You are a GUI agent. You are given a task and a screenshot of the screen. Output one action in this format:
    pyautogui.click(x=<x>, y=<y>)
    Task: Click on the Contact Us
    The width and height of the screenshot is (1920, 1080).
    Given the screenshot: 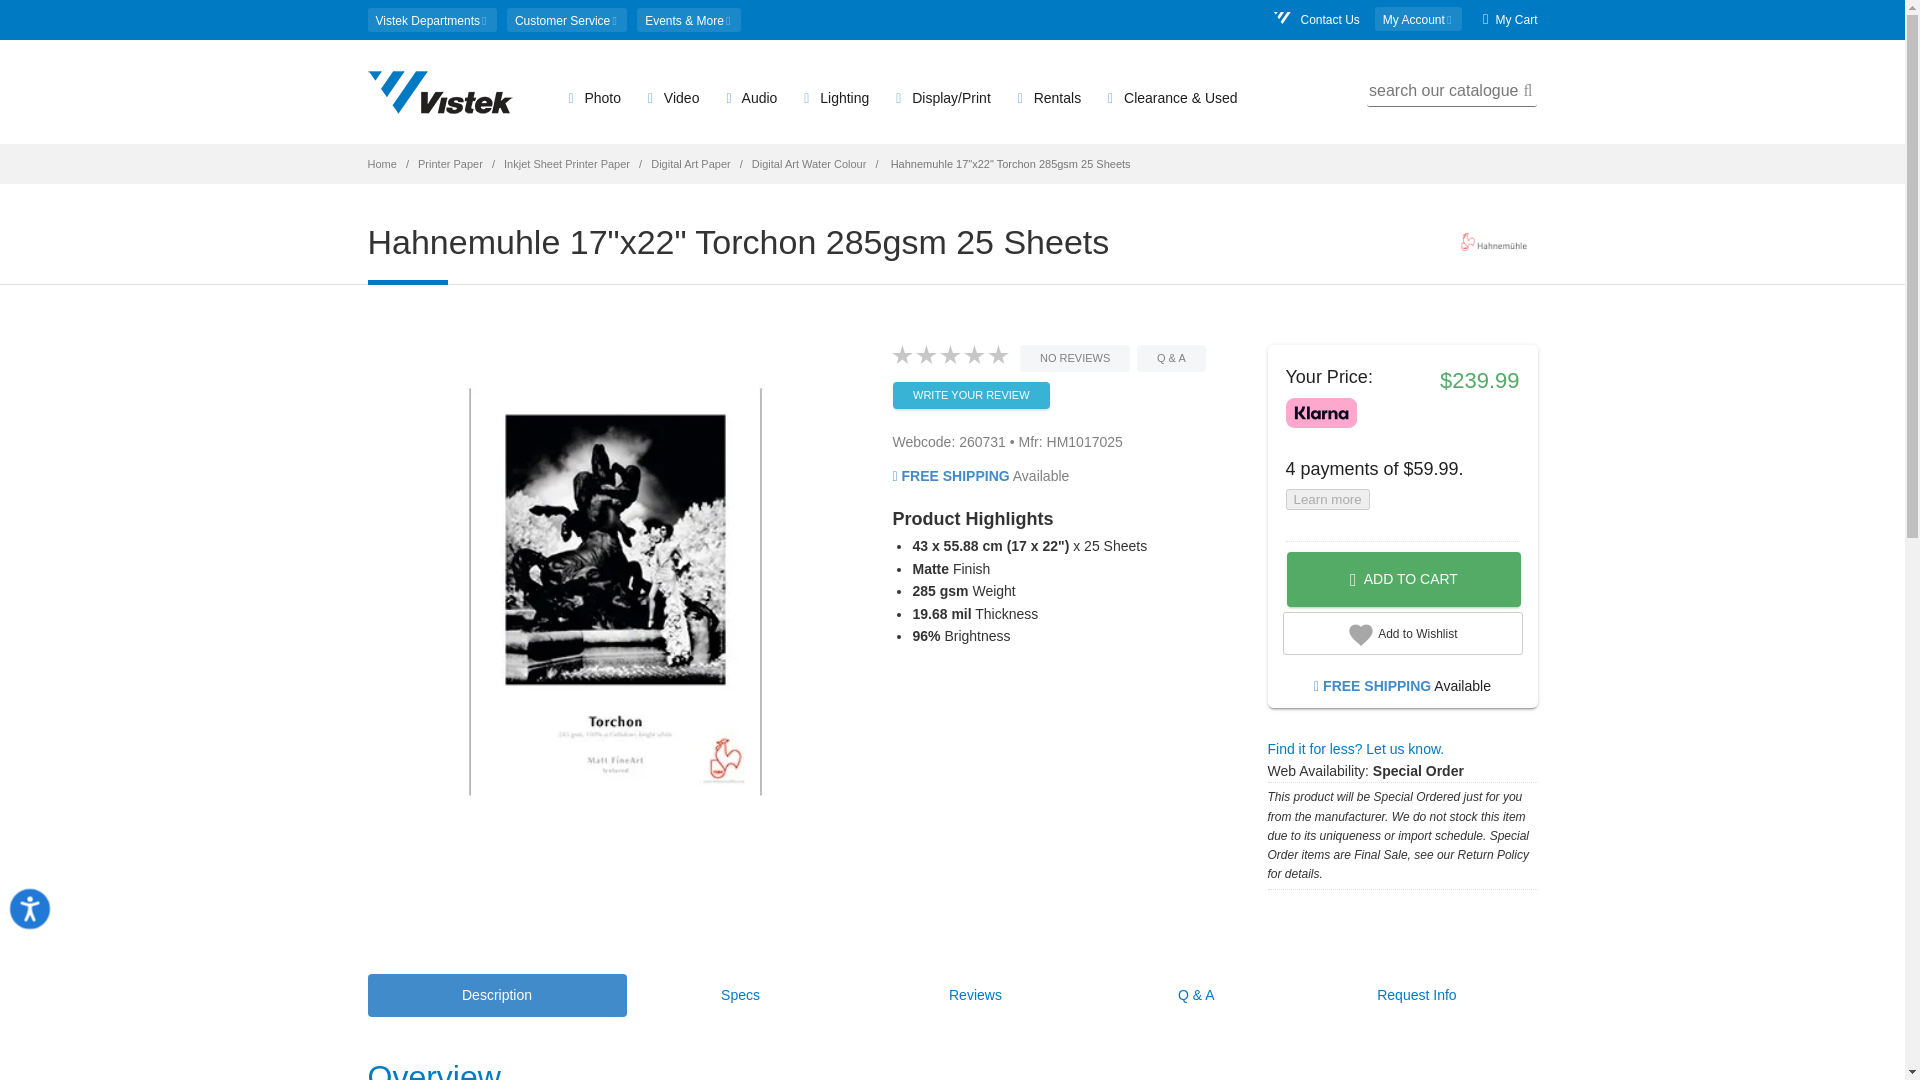 What is the action you would take?
    pyautogui.click(x=1316, y=20)
    